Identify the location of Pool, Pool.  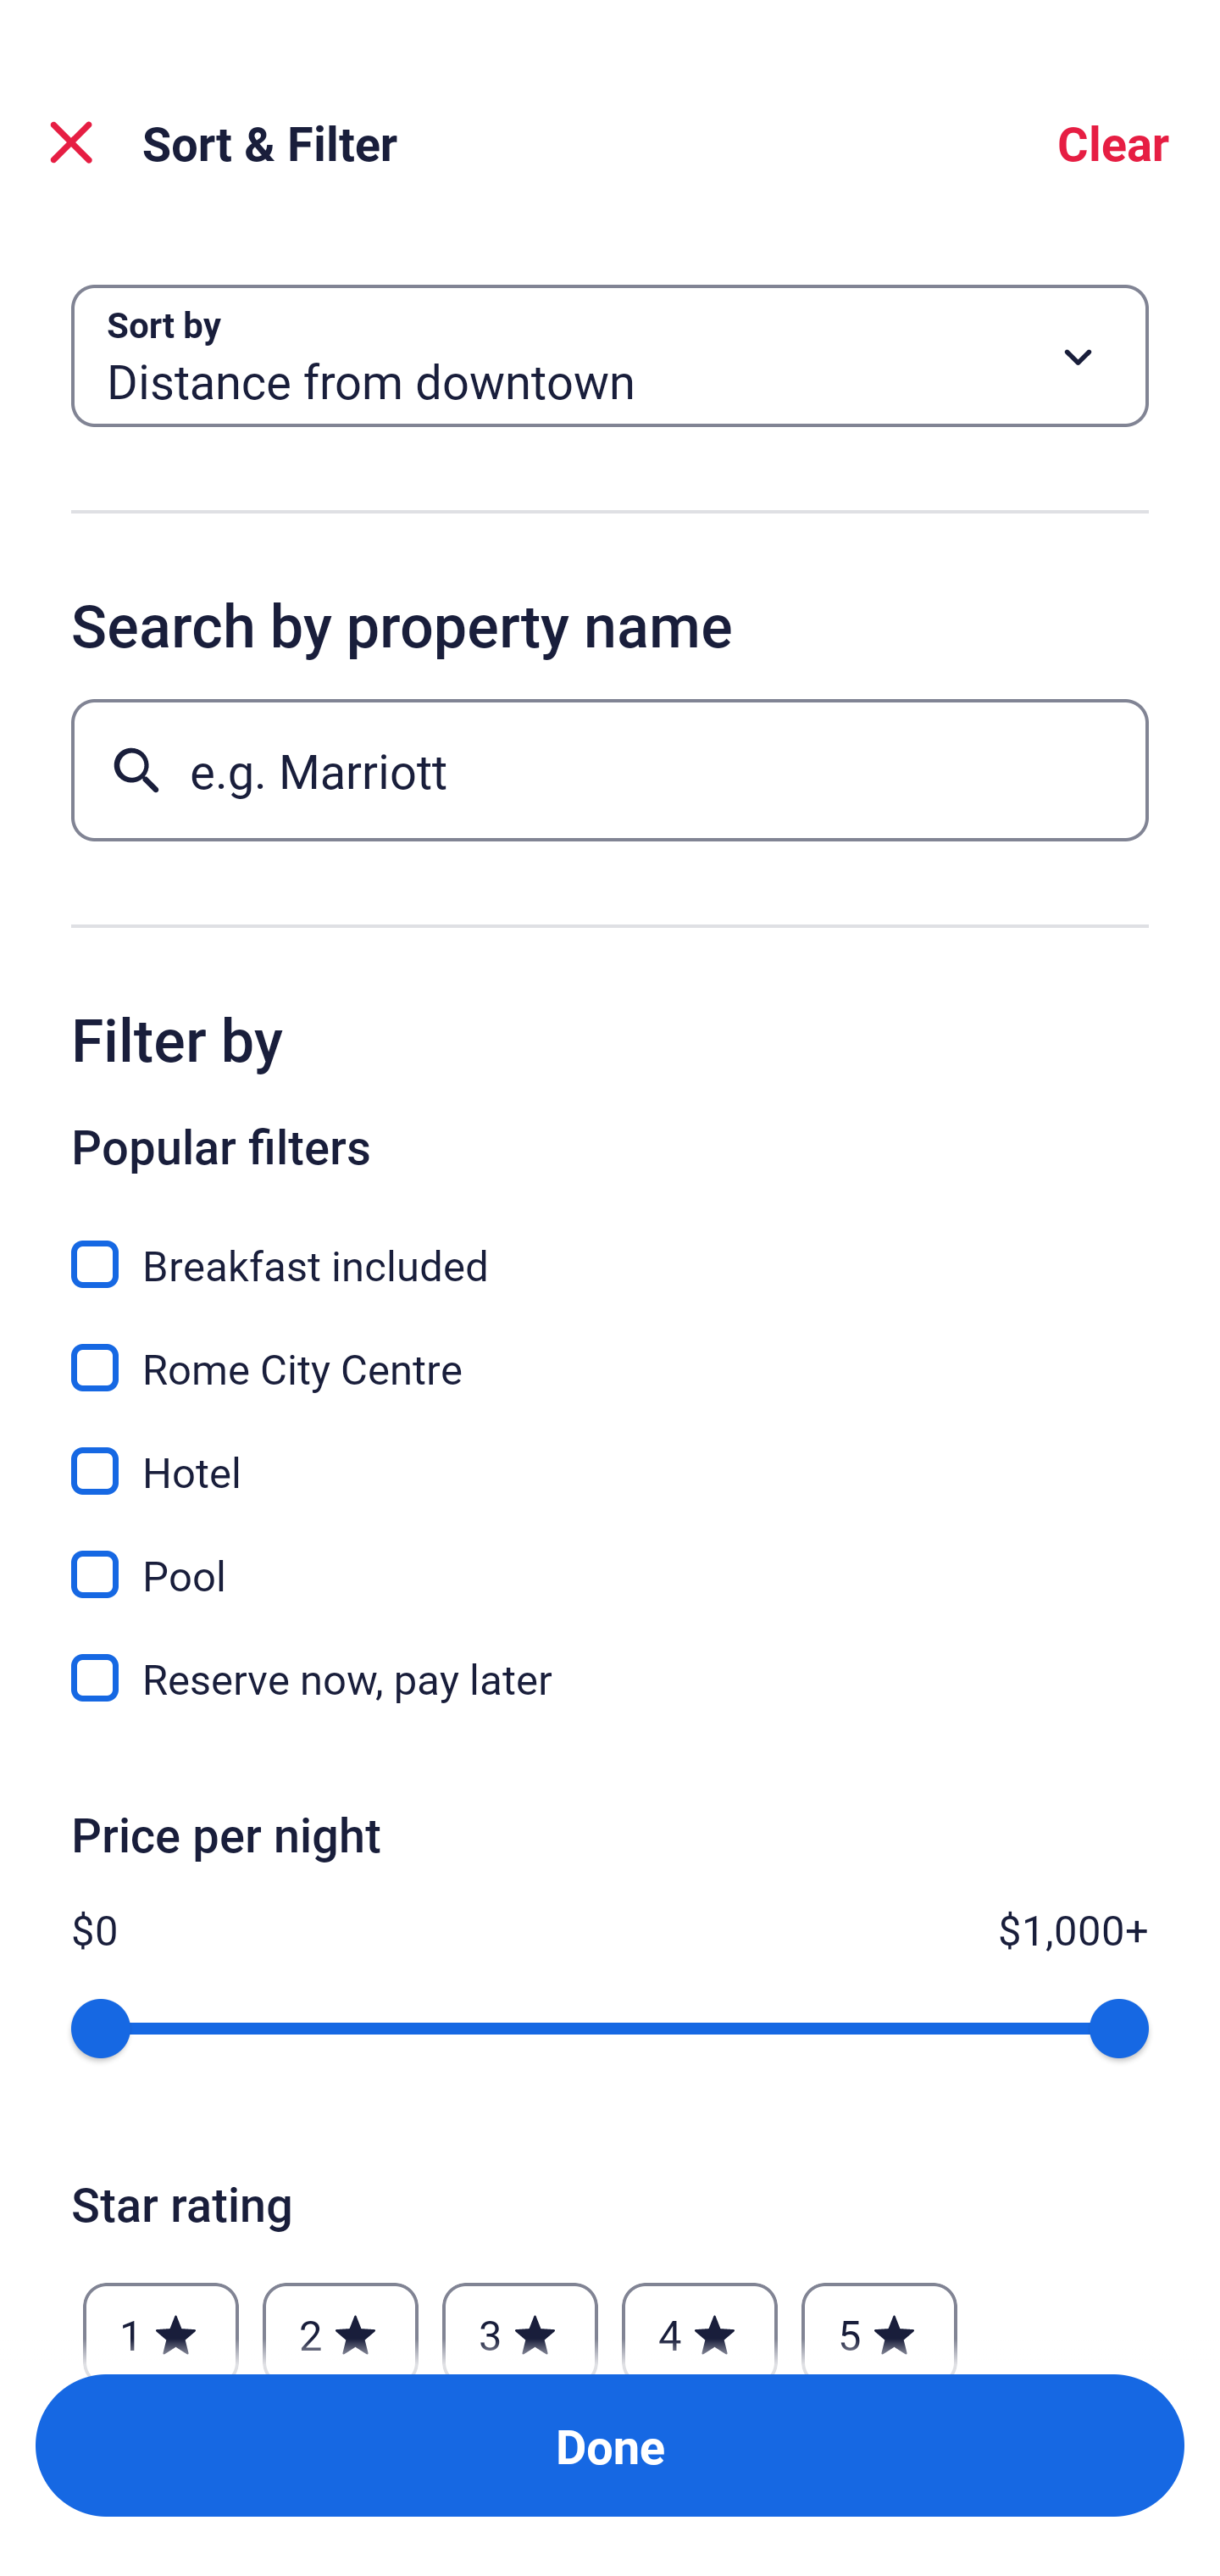
(610, 1556).